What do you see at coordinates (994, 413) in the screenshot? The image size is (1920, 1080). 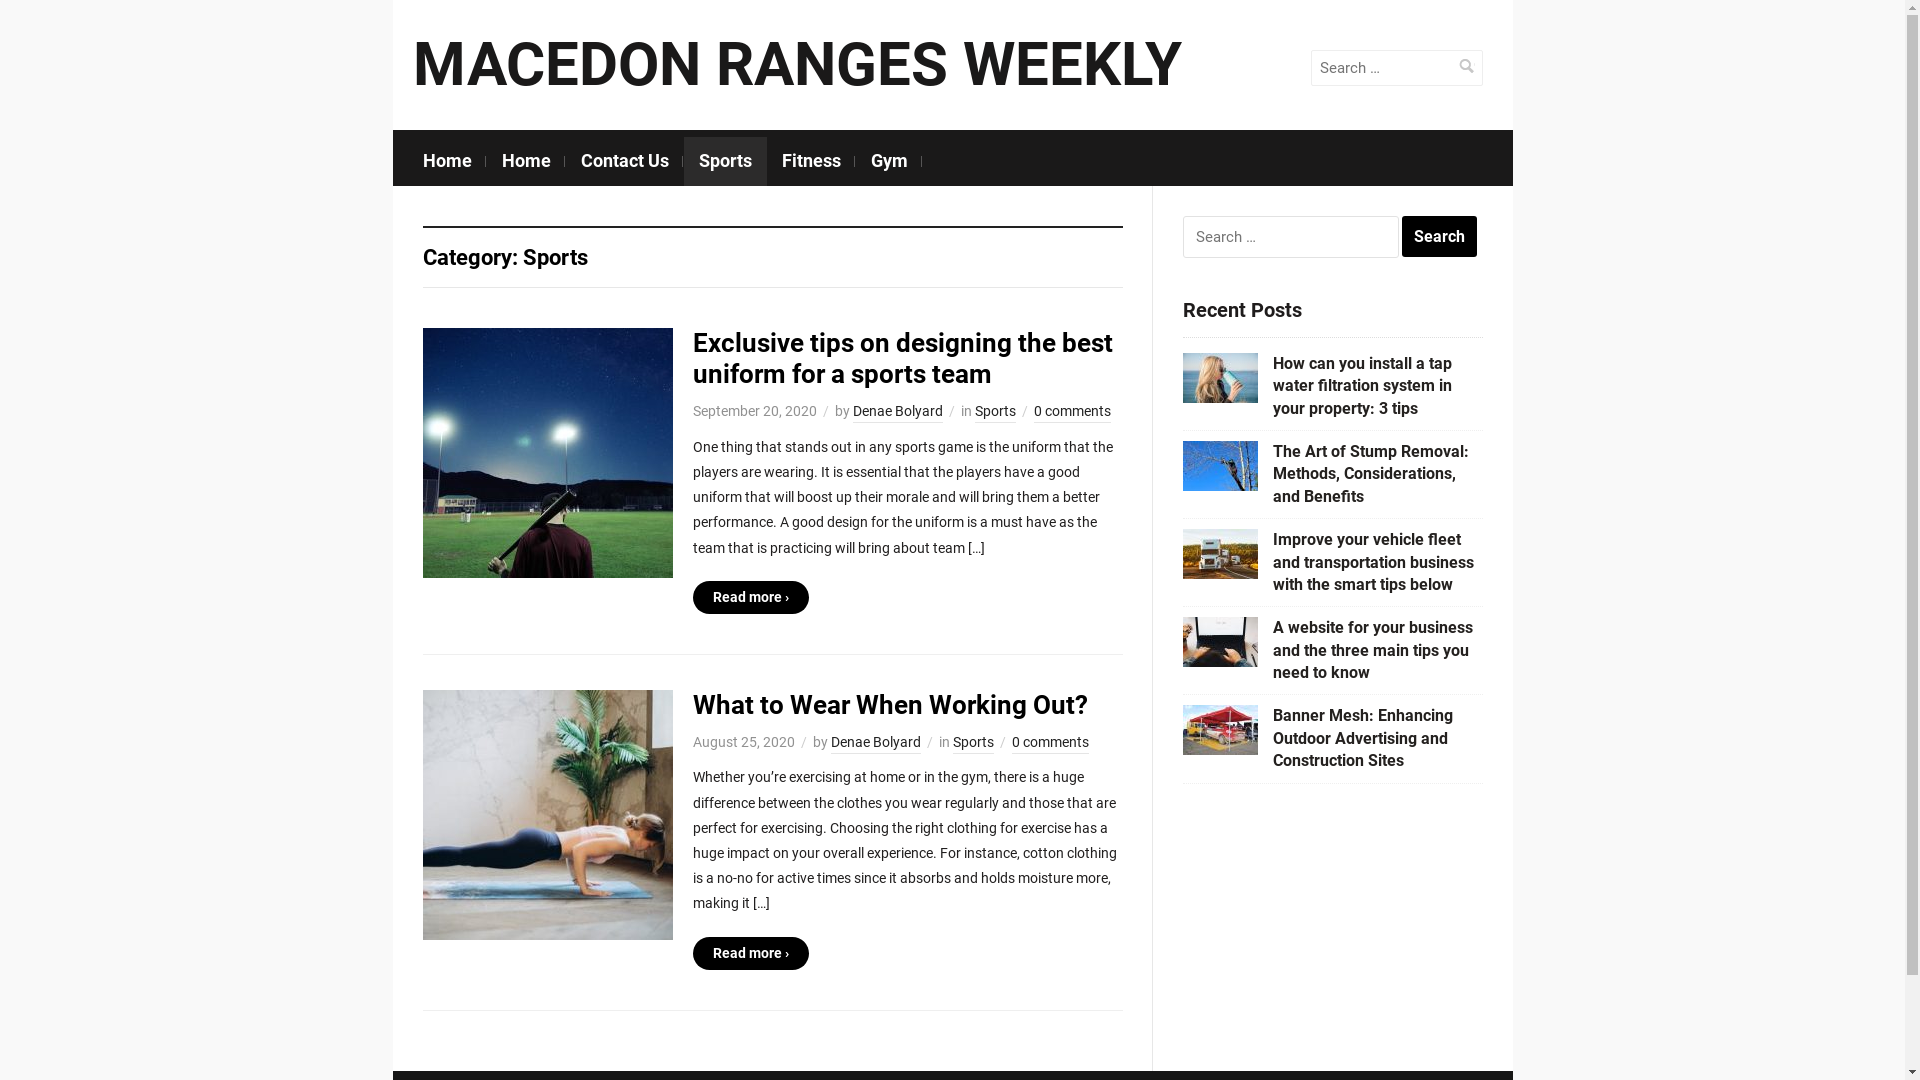 I see `Sports` at bounding box center [994, 413].